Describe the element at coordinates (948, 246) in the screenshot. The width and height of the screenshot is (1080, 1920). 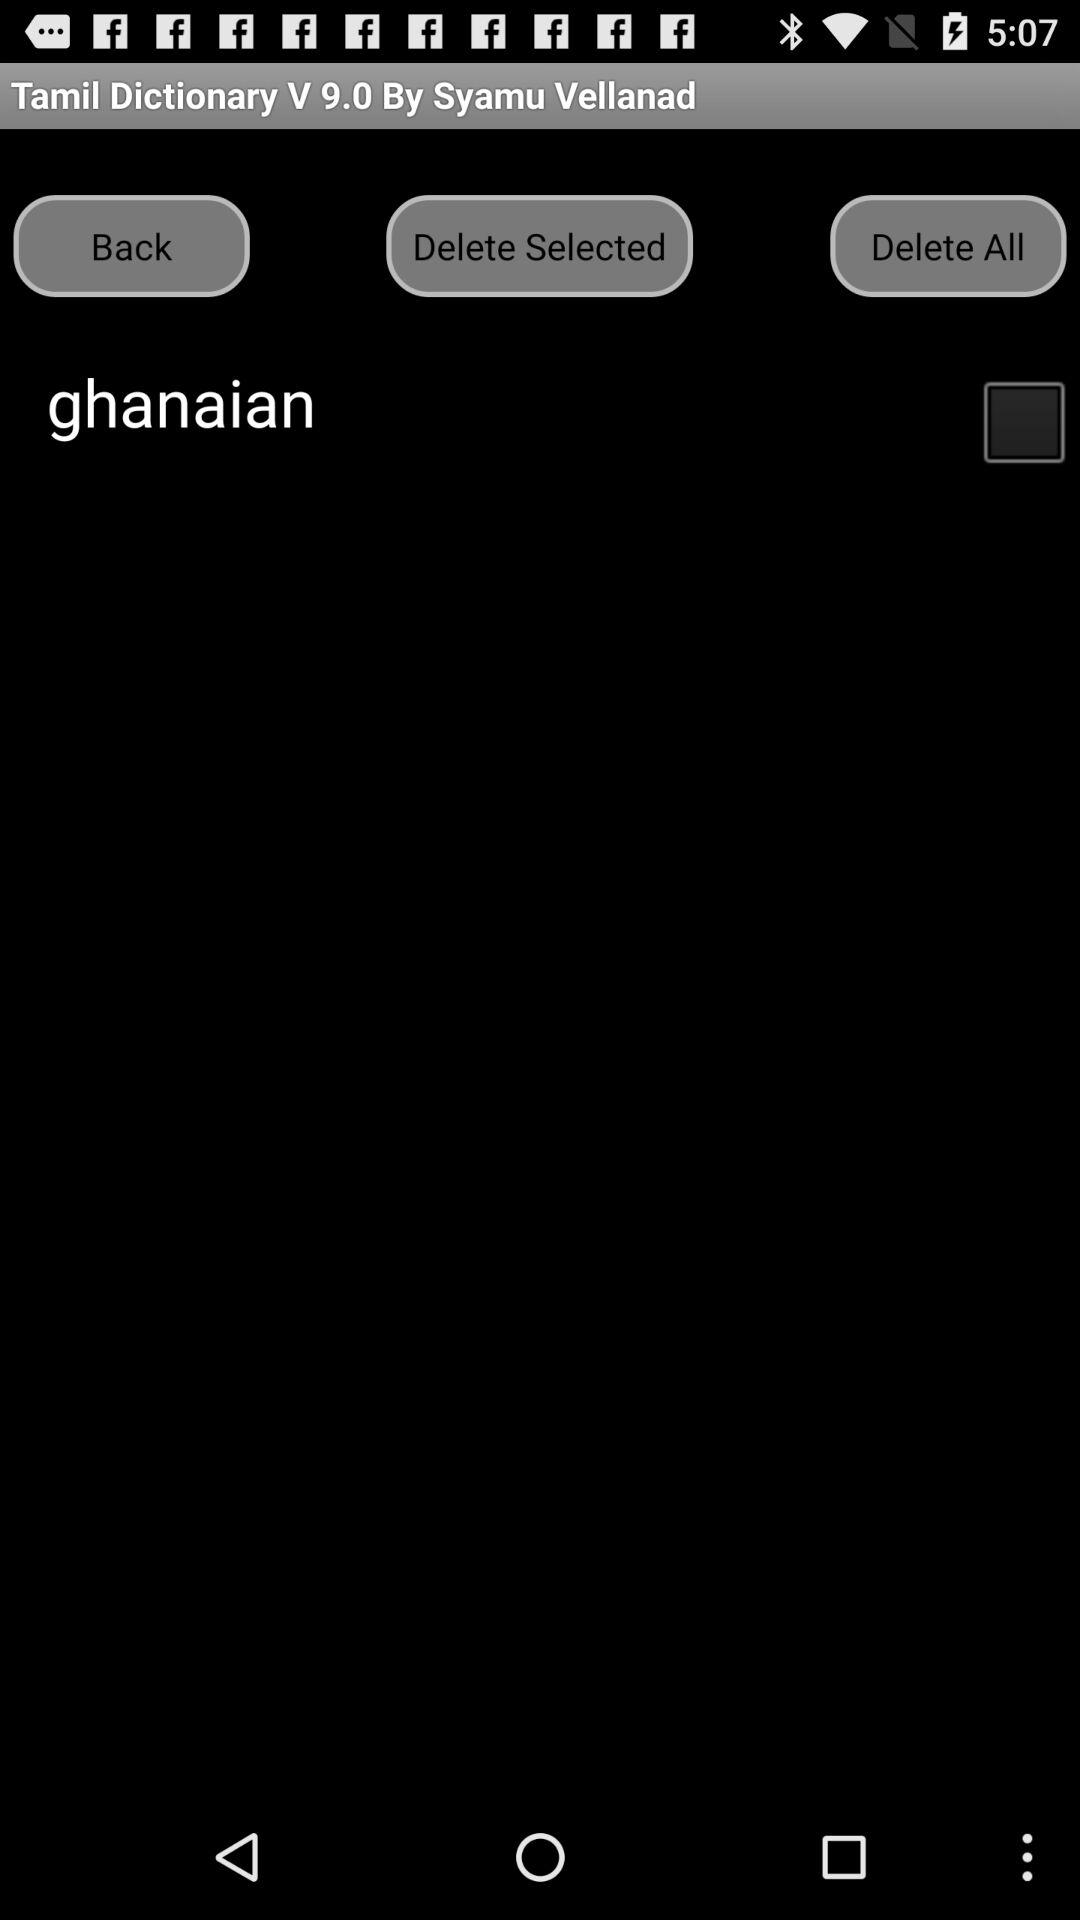
I see `scroll until the delete all icon` at that location.